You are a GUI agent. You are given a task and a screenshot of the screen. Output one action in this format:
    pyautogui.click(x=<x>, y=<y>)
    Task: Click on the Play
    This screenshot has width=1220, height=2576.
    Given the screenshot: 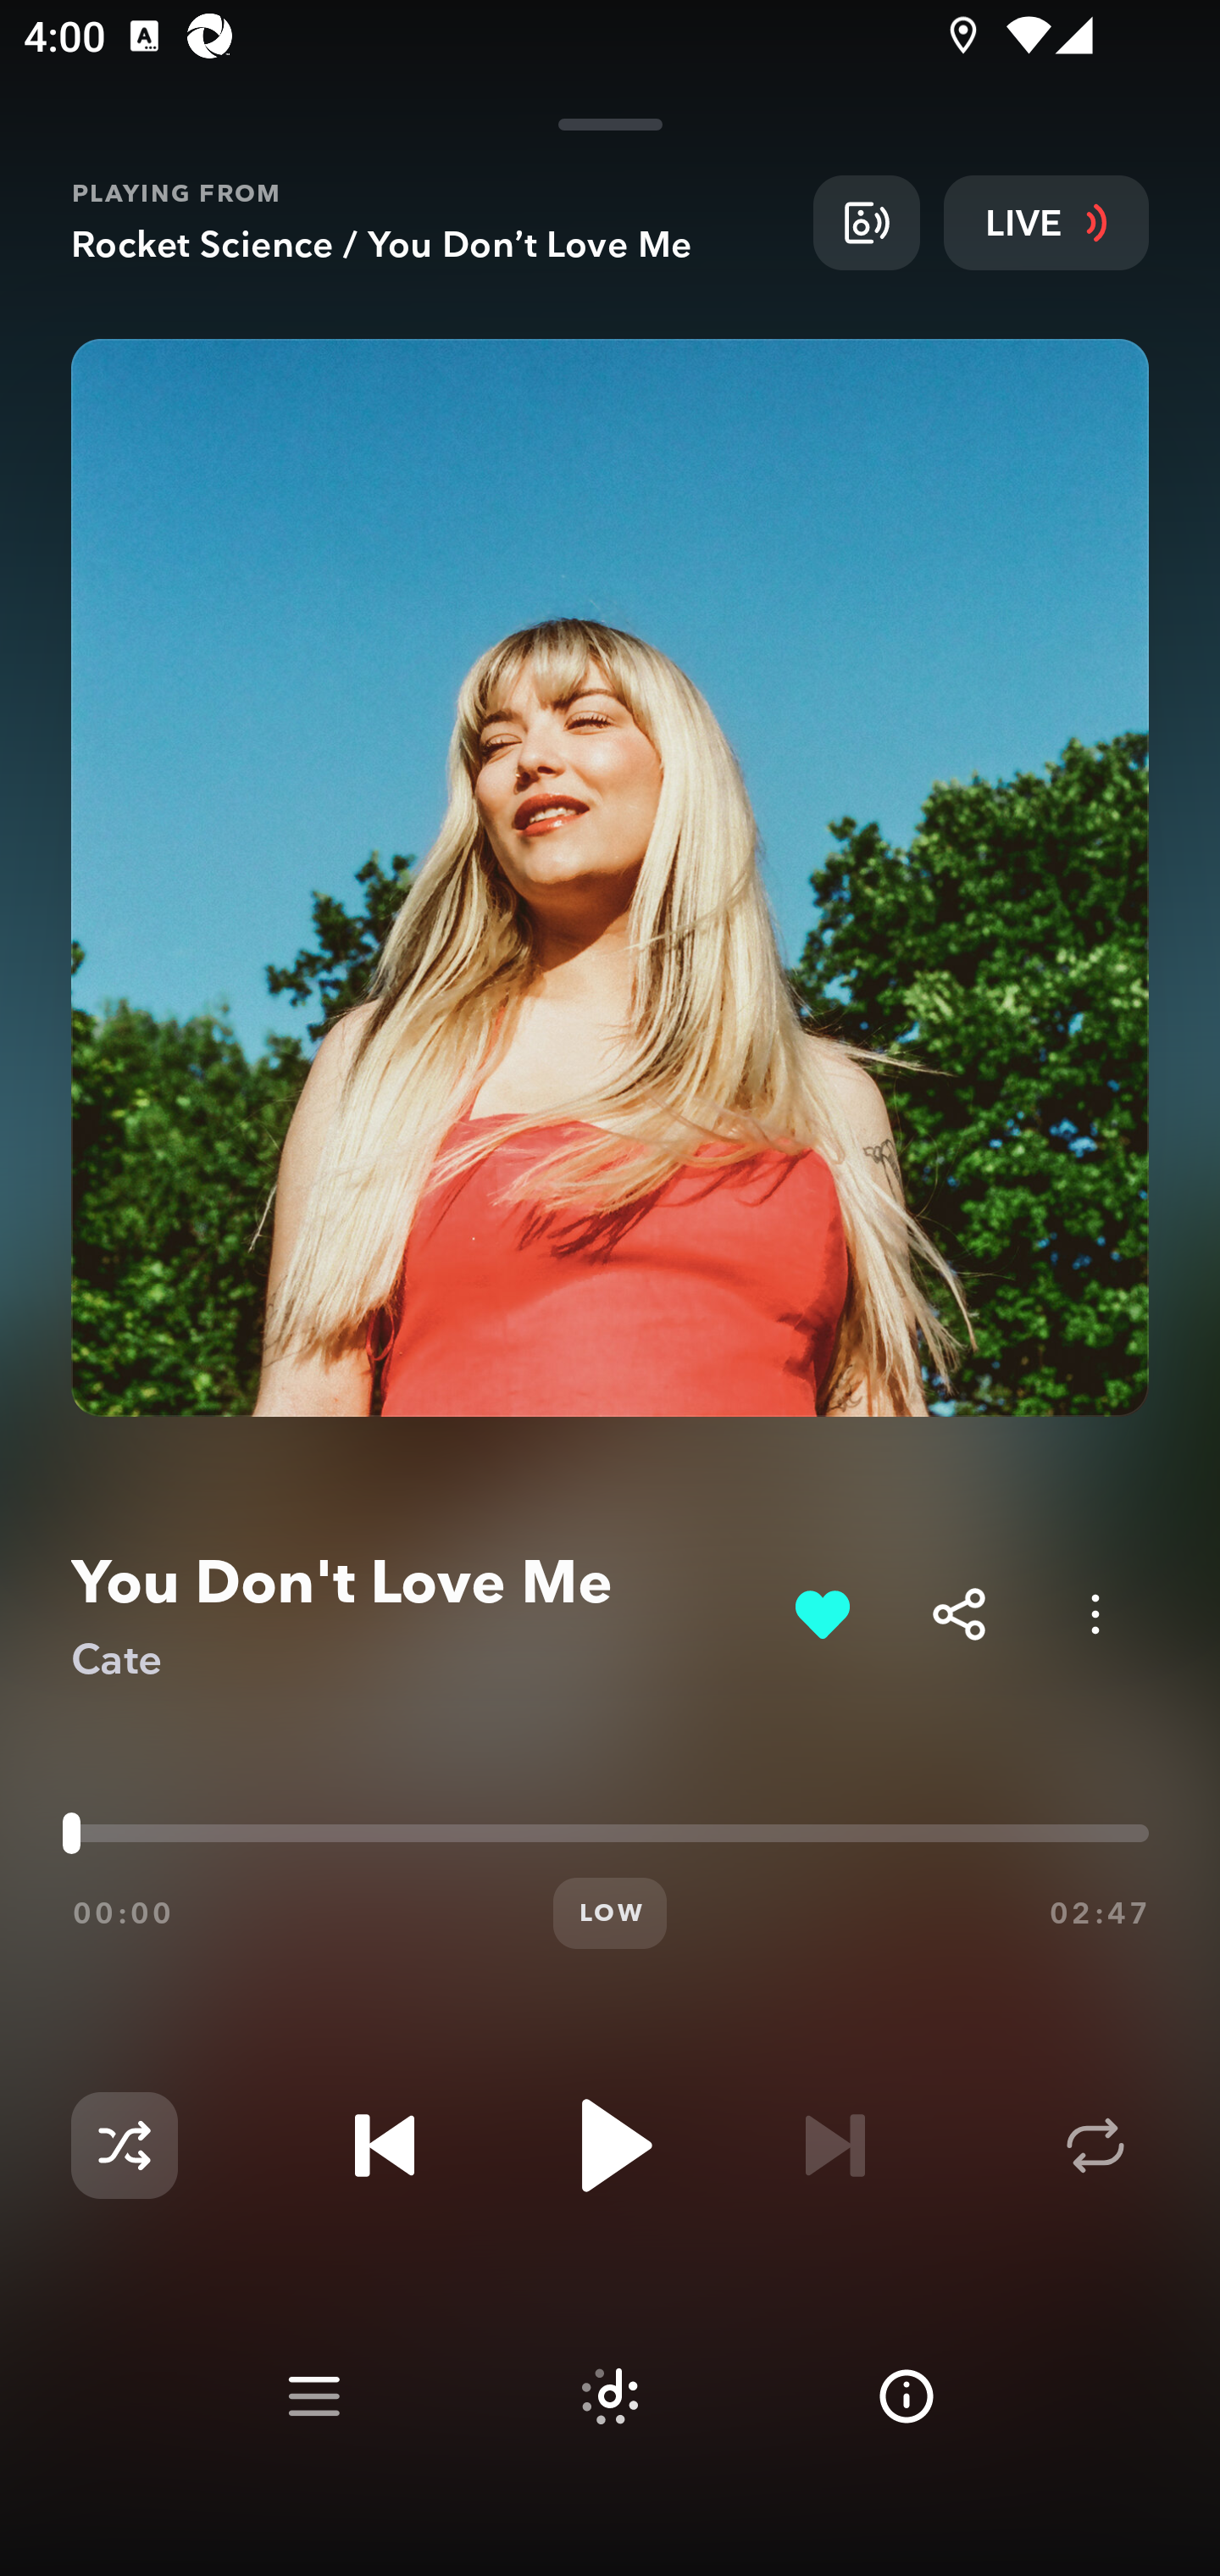 What is the action you would take?
    pyautogui.click(x=610, y=2146)
    